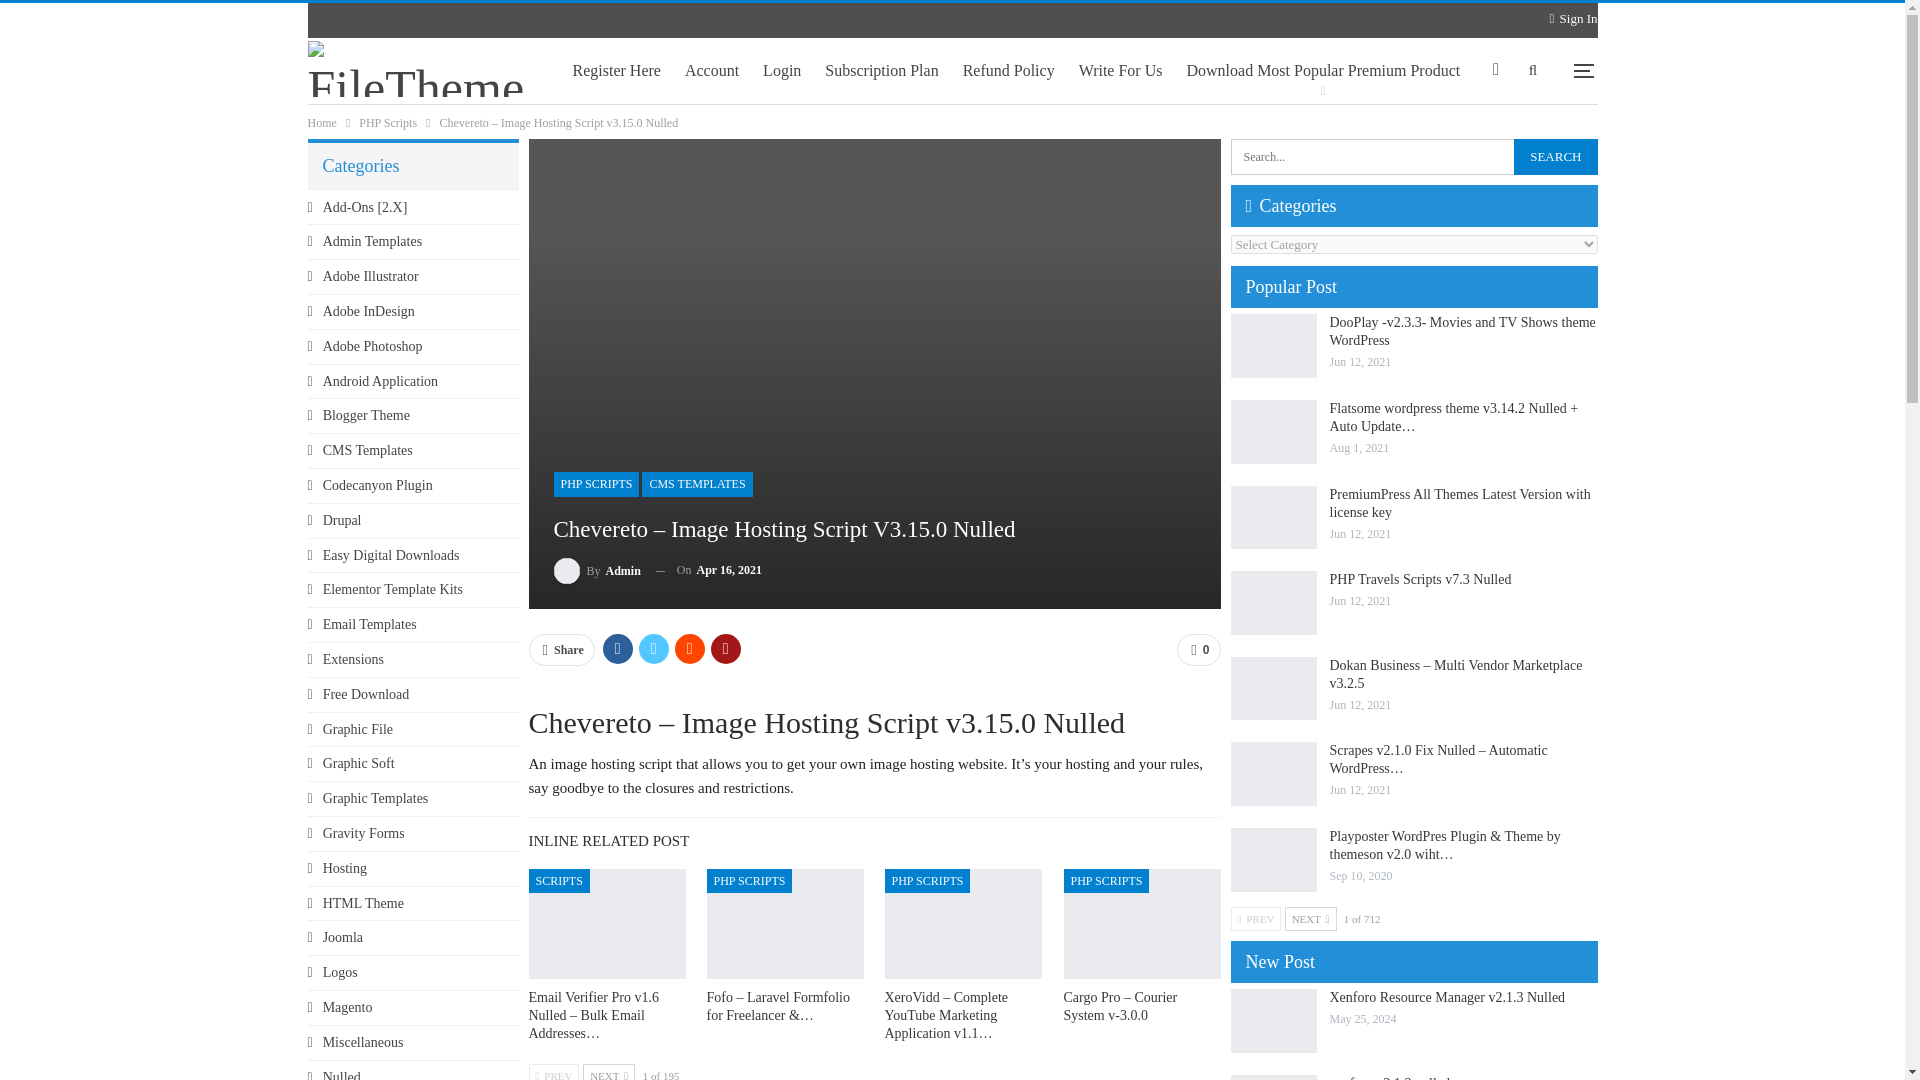 This screenshot has width=1920, height=1080. I want to click on Browse Author Articles, so click(598, 570).